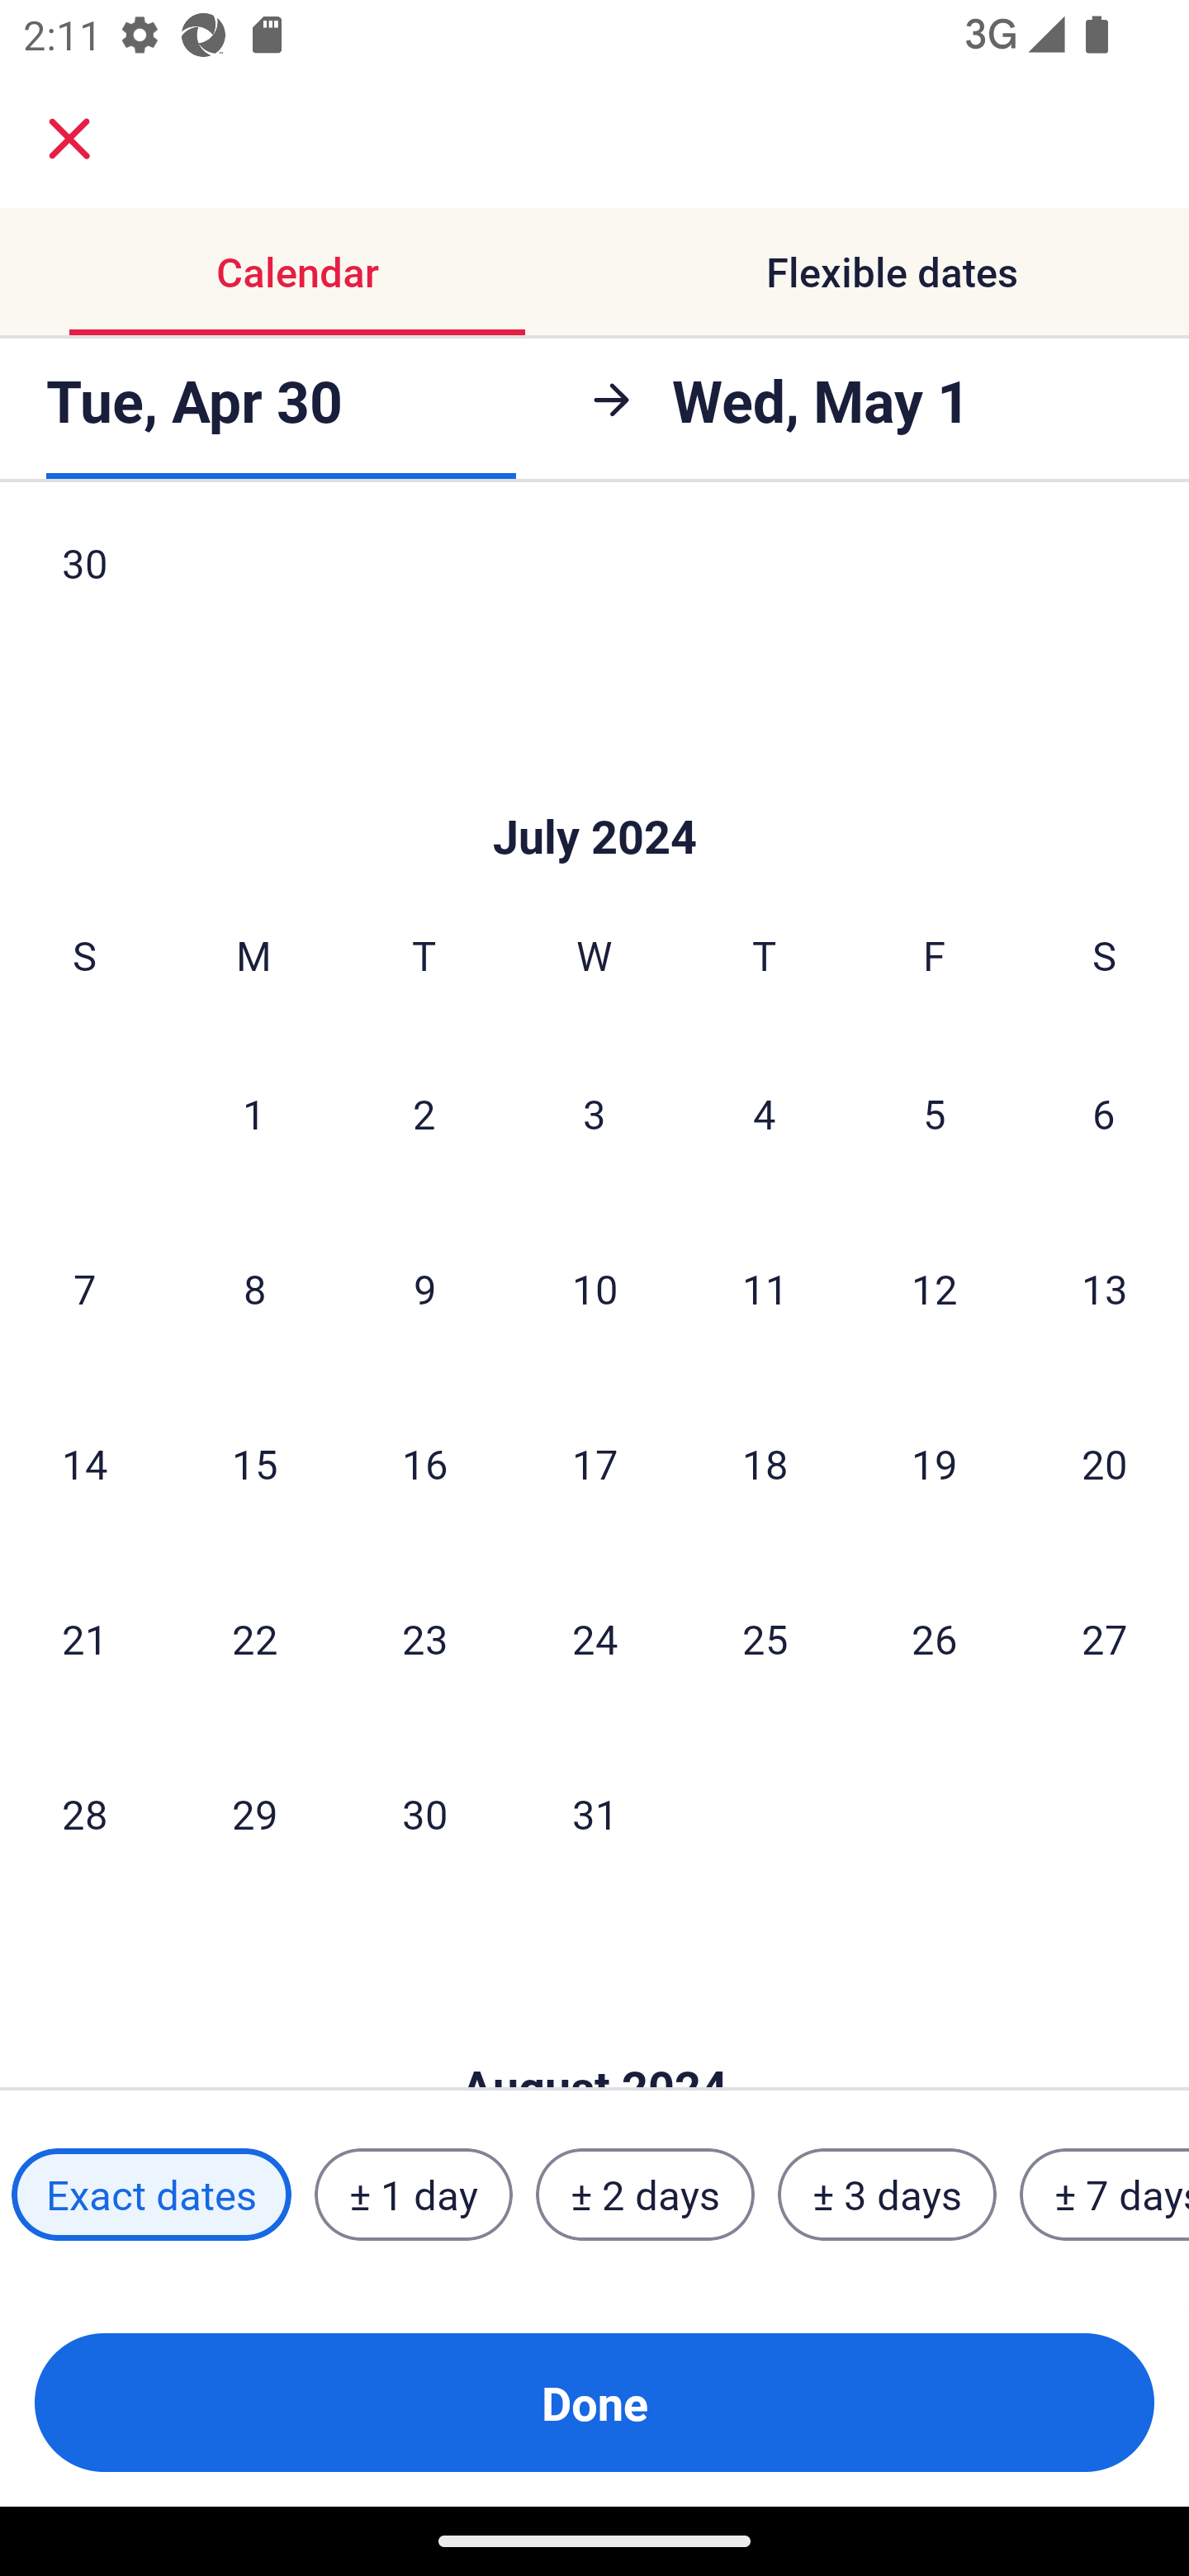 This screenshot has height=2576, width=1189. I want to click on ± 7 days, so click(1105, 2195).